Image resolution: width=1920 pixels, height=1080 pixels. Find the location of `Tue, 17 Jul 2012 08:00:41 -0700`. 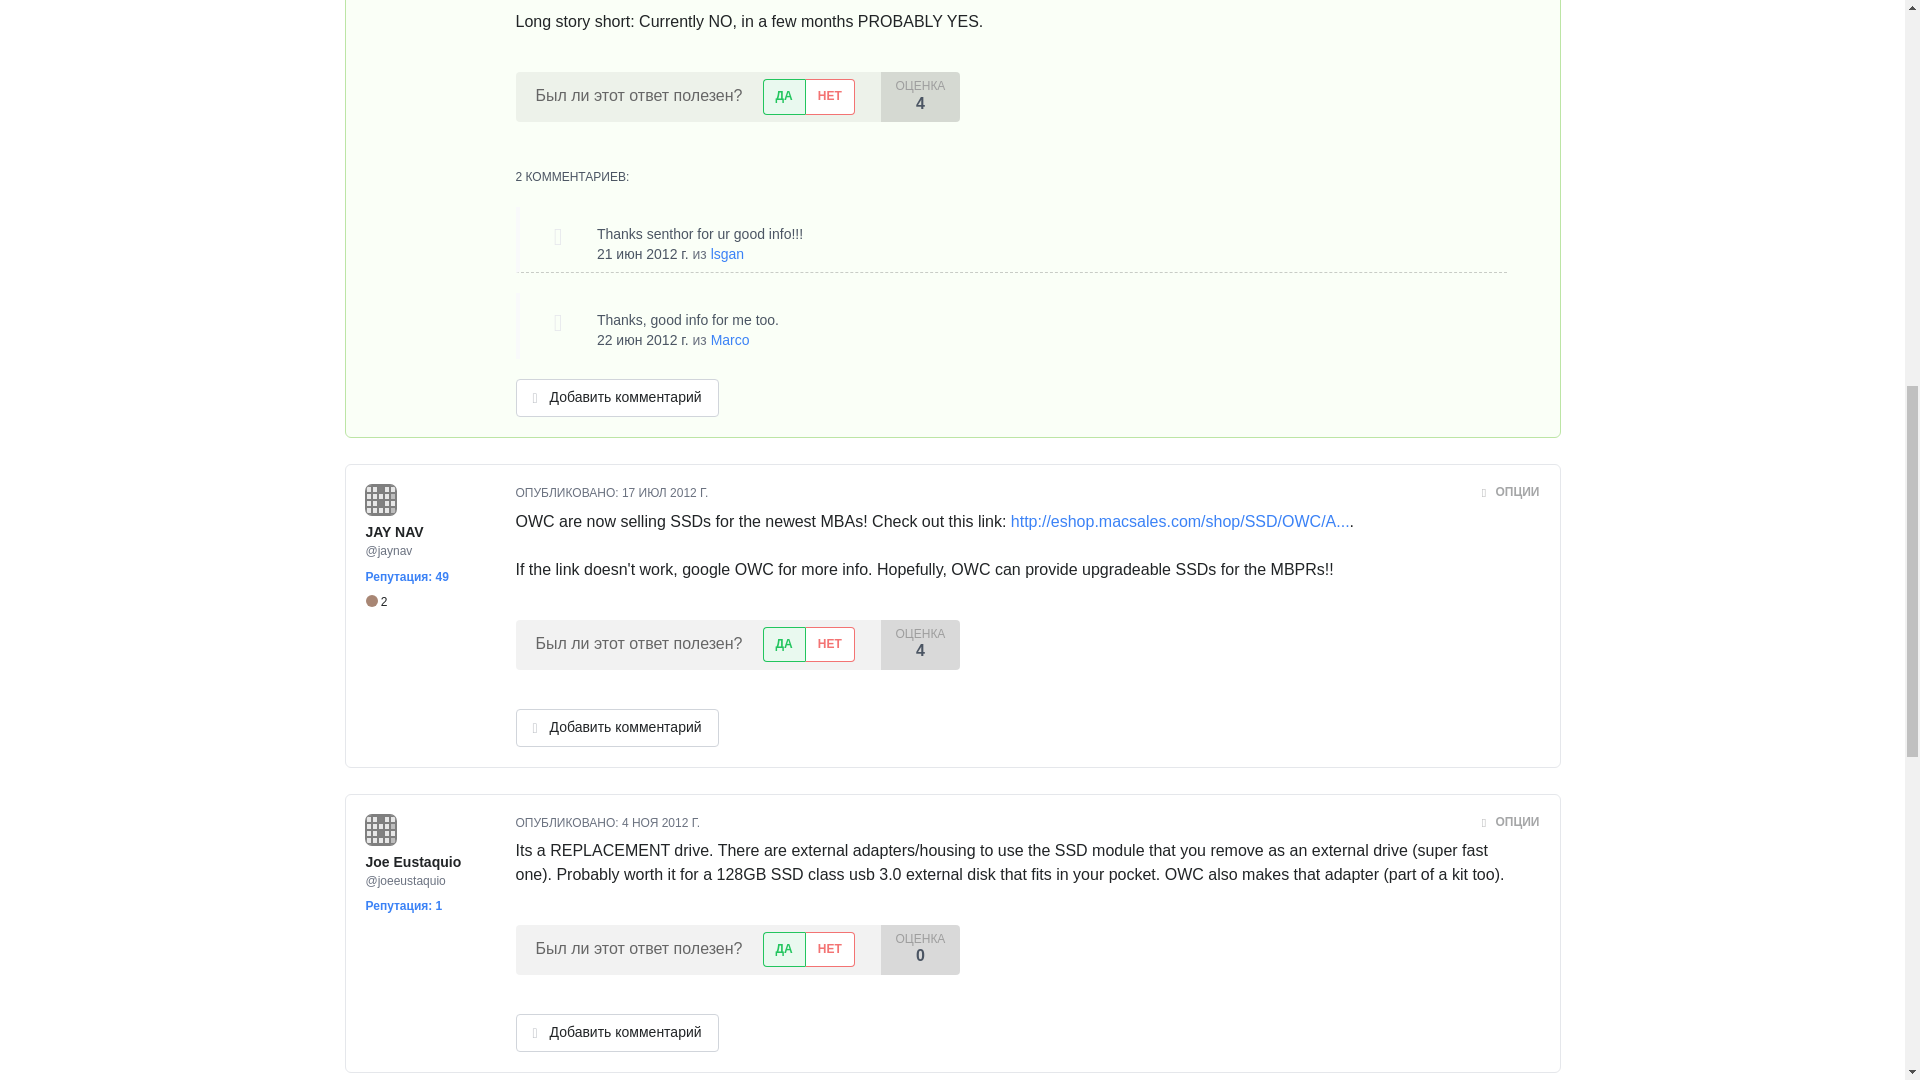

Tue, 17 Jul 2012 08:00:41 -0700 is located at coordinates (665, 493).